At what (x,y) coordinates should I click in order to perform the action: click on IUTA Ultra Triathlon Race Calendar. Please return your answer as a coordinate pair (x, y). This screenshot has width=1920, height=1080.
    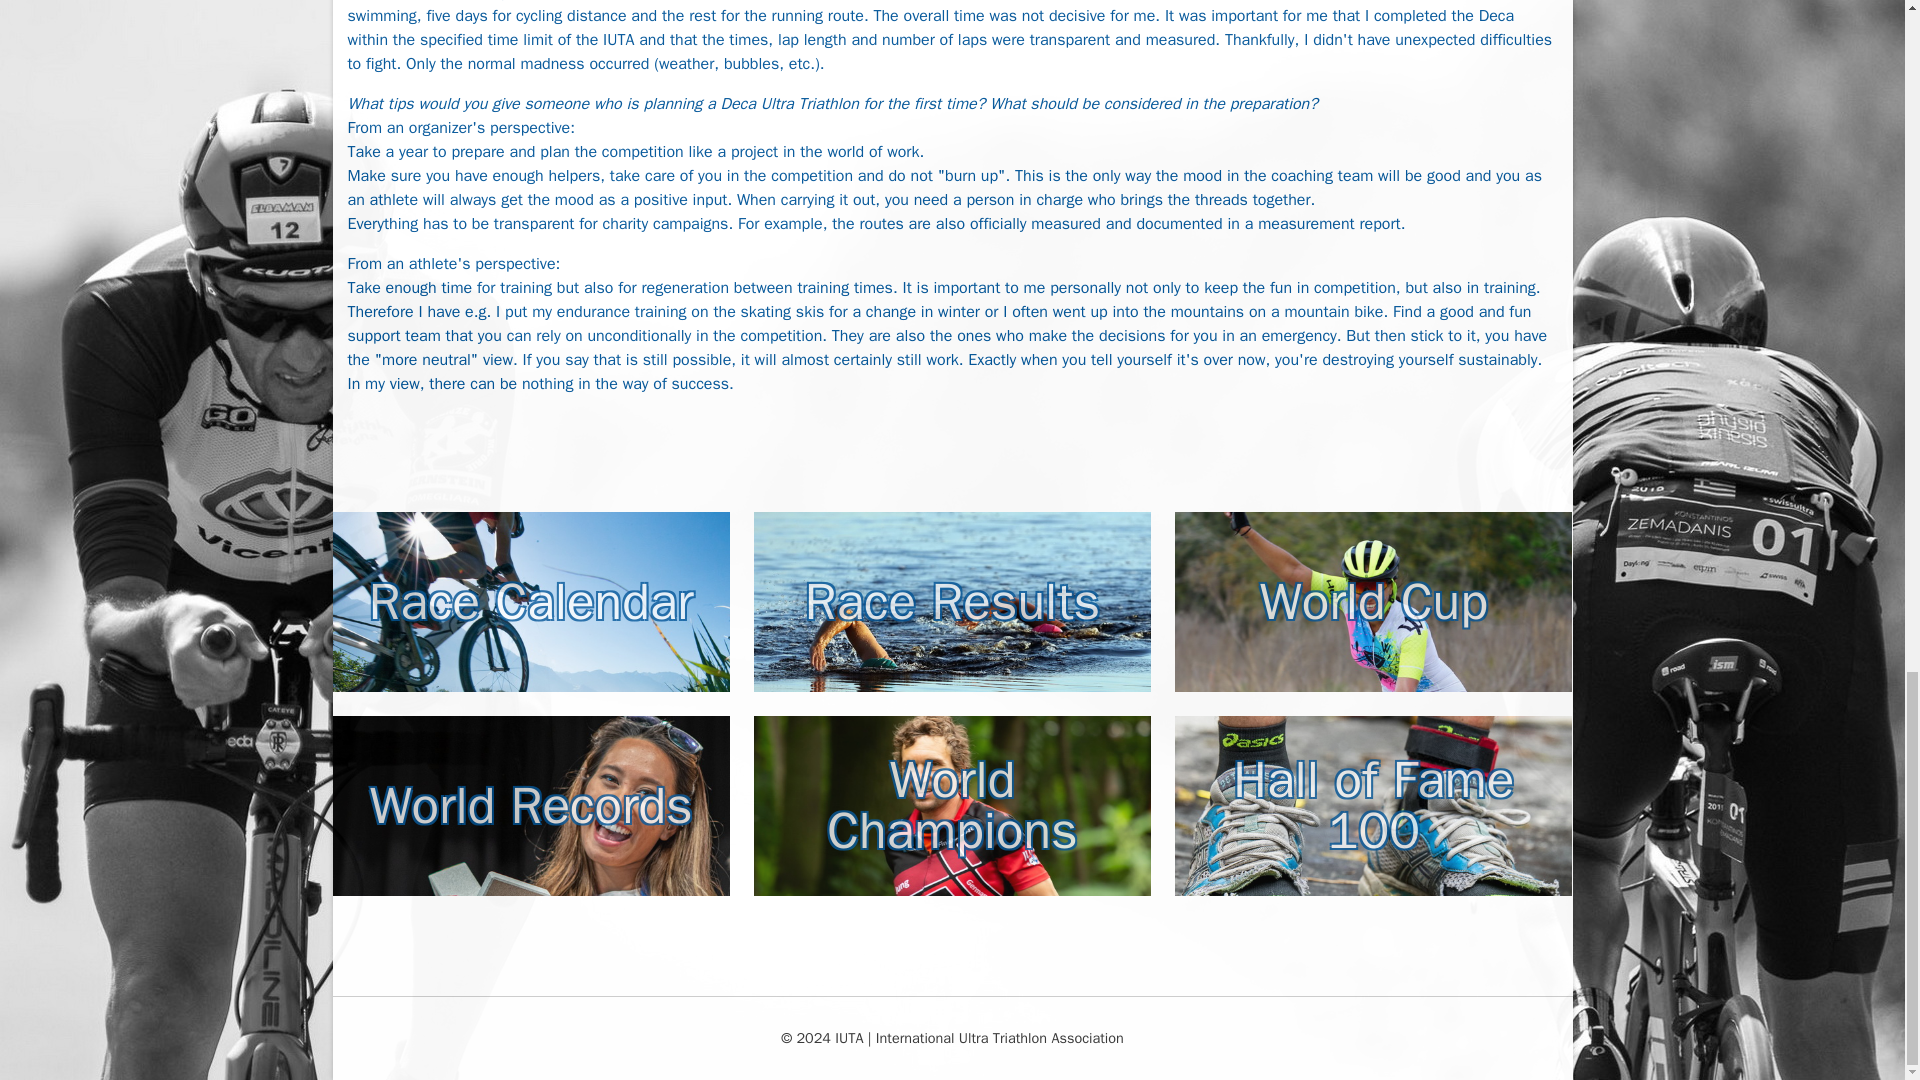
    Looking at the image, I should click on (530, 602).